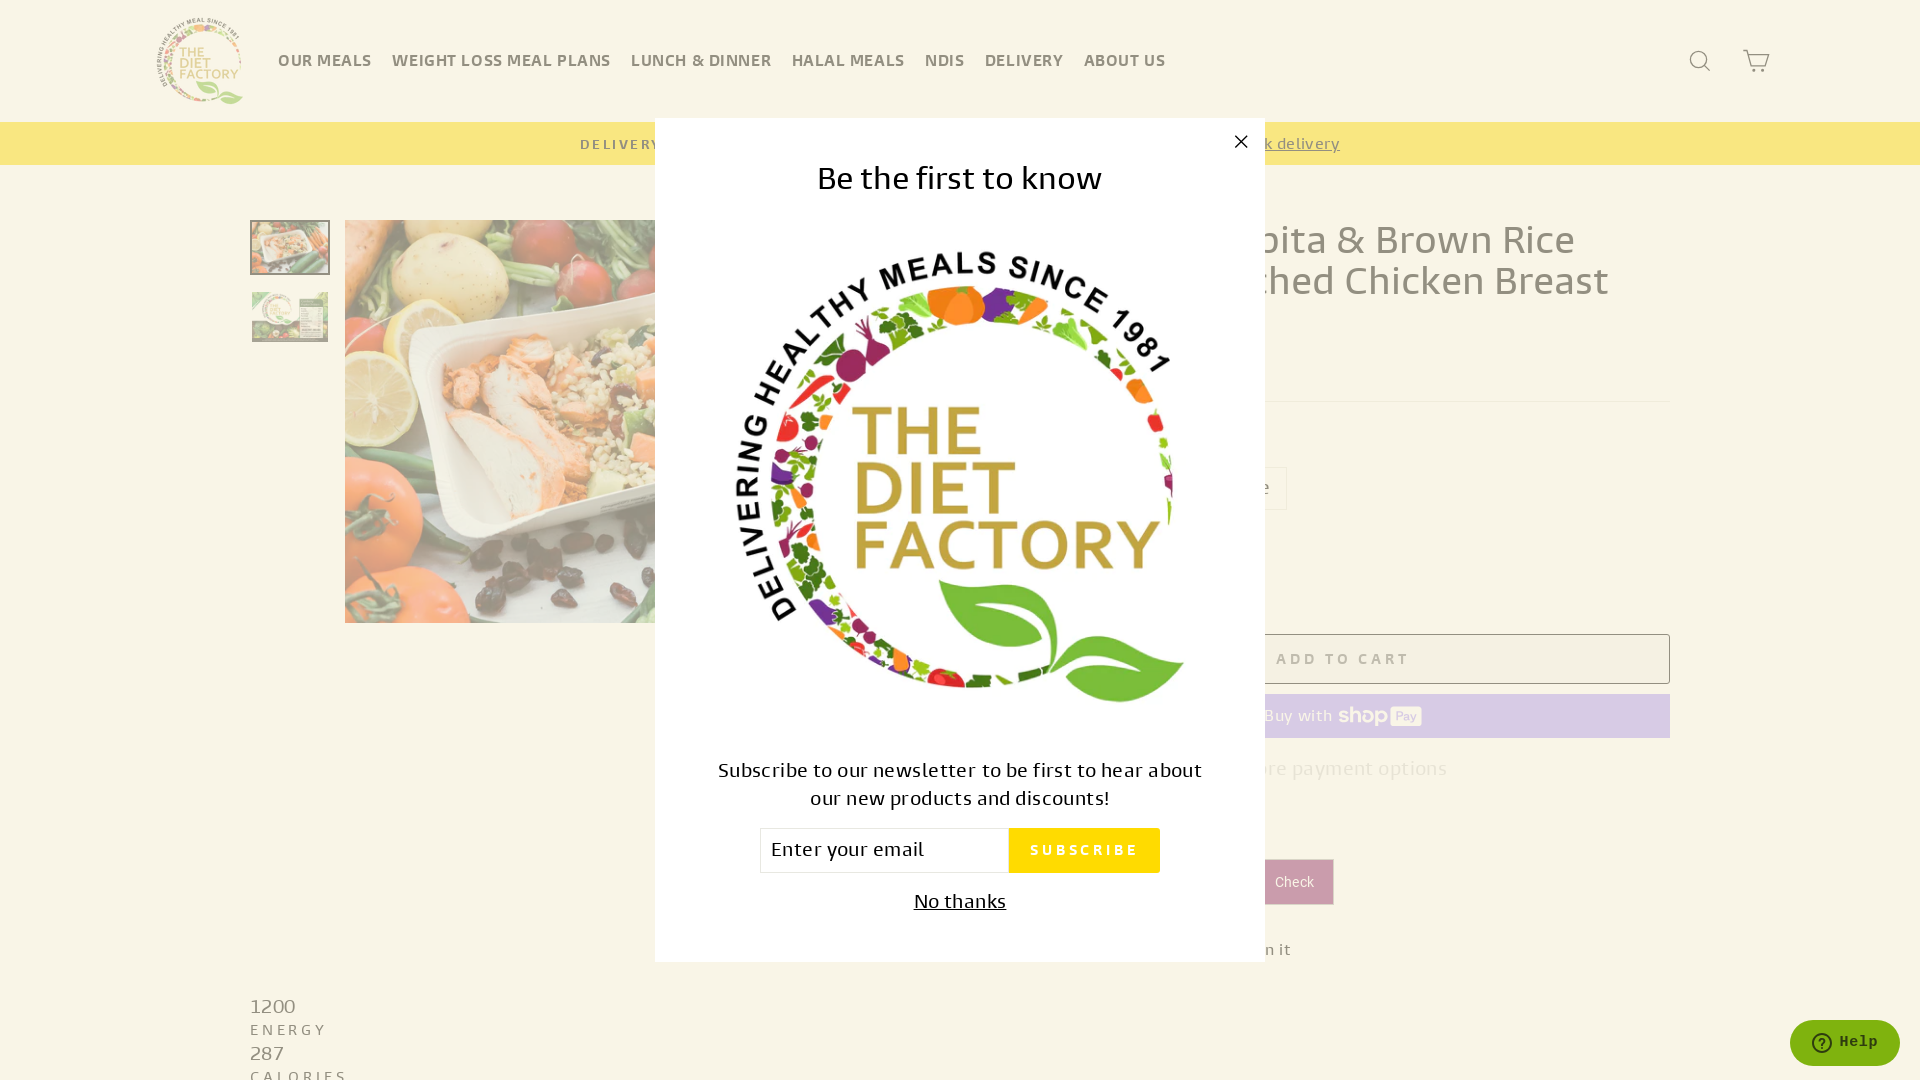 The image size is (1920, 1080). I want to click on Pin it
Pin on Pinterest, so click(1266, 948).